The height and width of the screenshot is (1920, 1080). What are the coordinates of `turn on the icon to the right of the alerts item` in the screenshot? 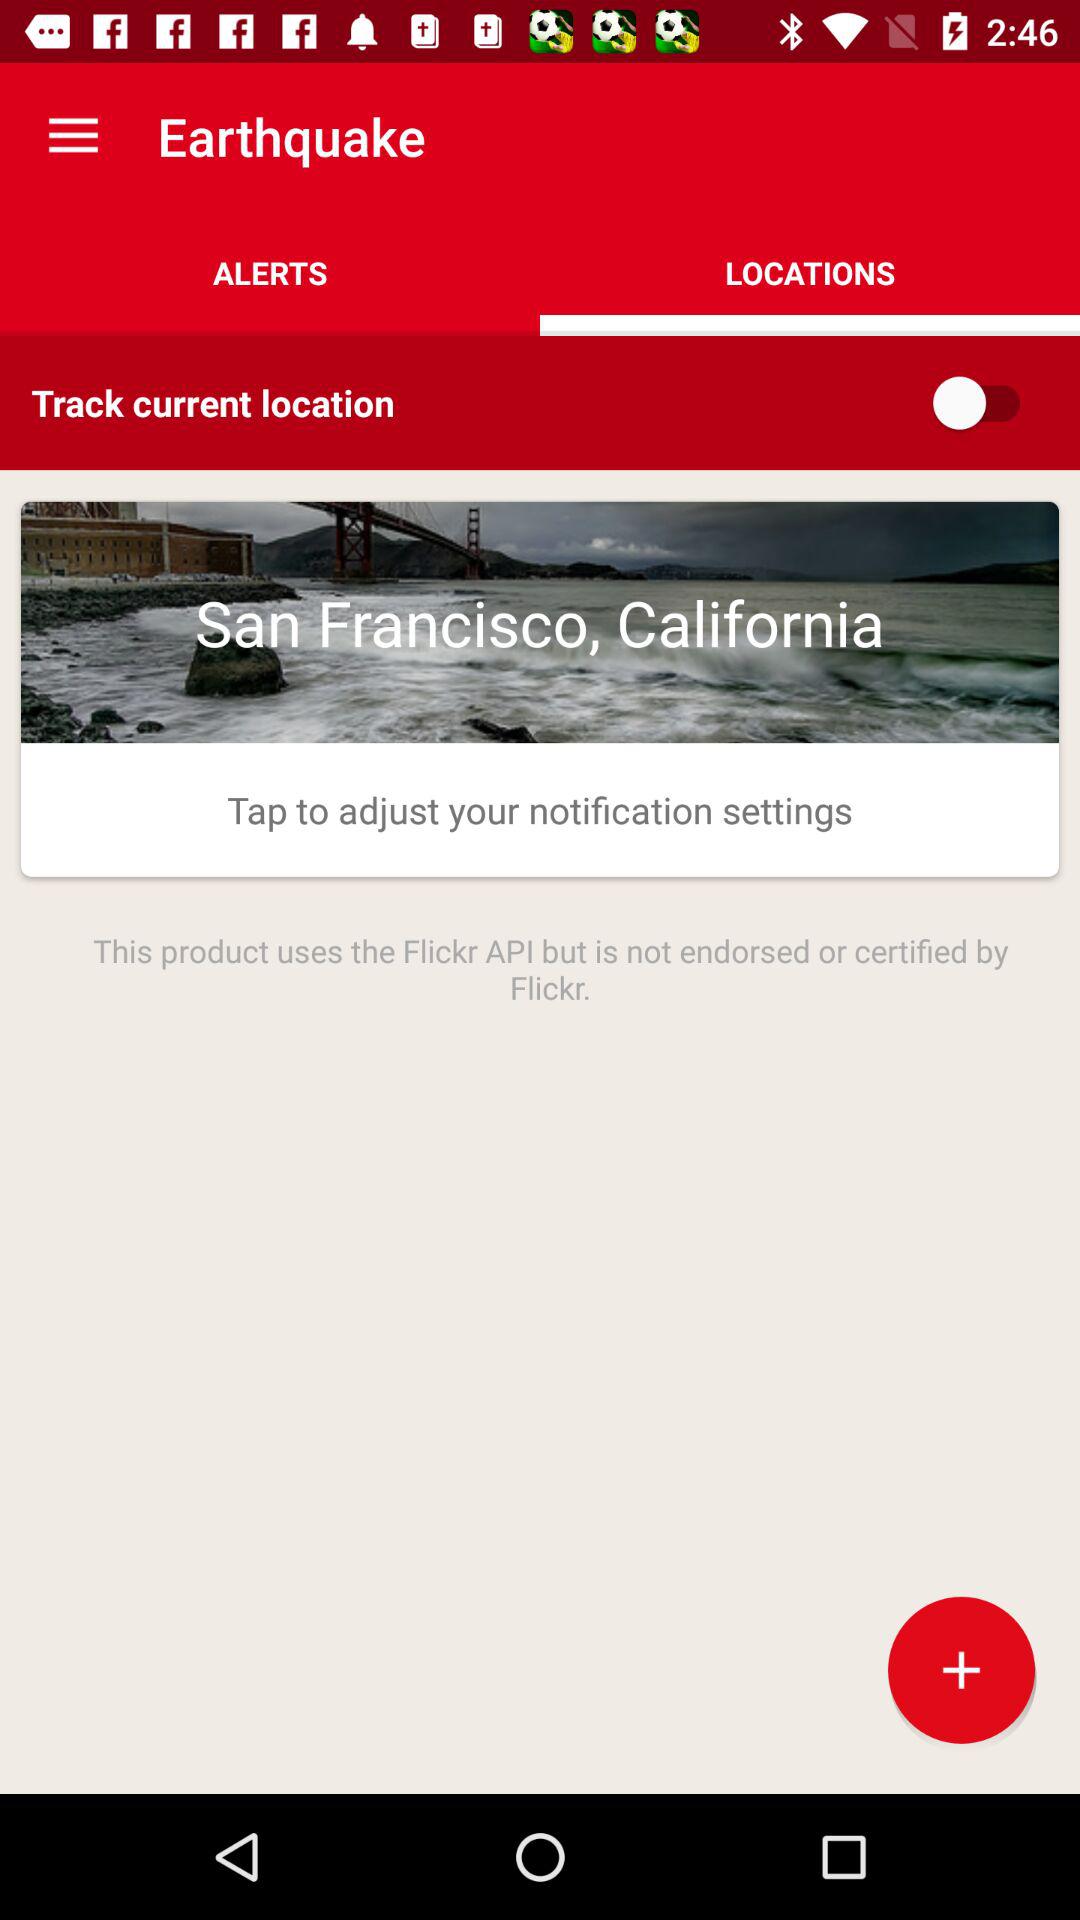 It's located at (810, 272).